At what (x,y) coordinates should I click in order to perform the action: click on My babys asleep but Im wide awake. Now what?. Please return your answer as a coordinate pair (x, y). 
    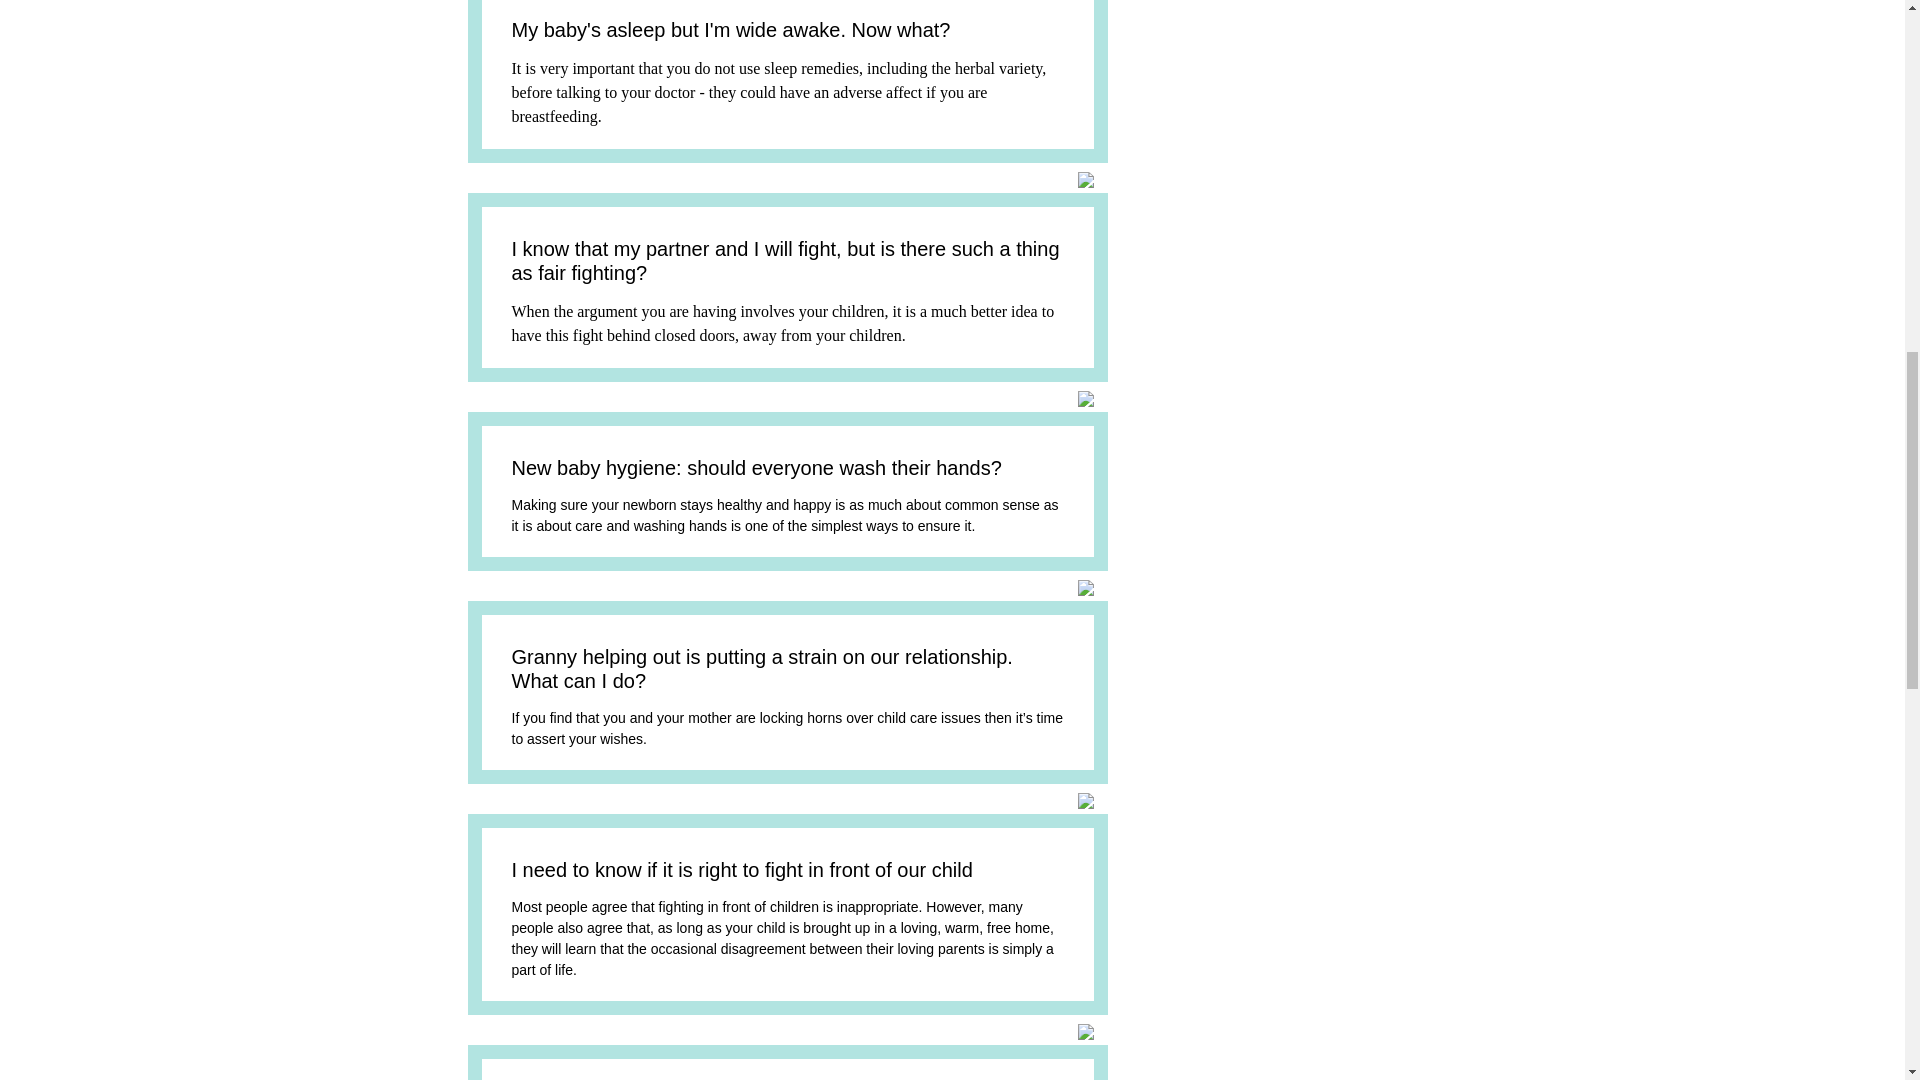
    Looking at the image, I should click on (731, 30).